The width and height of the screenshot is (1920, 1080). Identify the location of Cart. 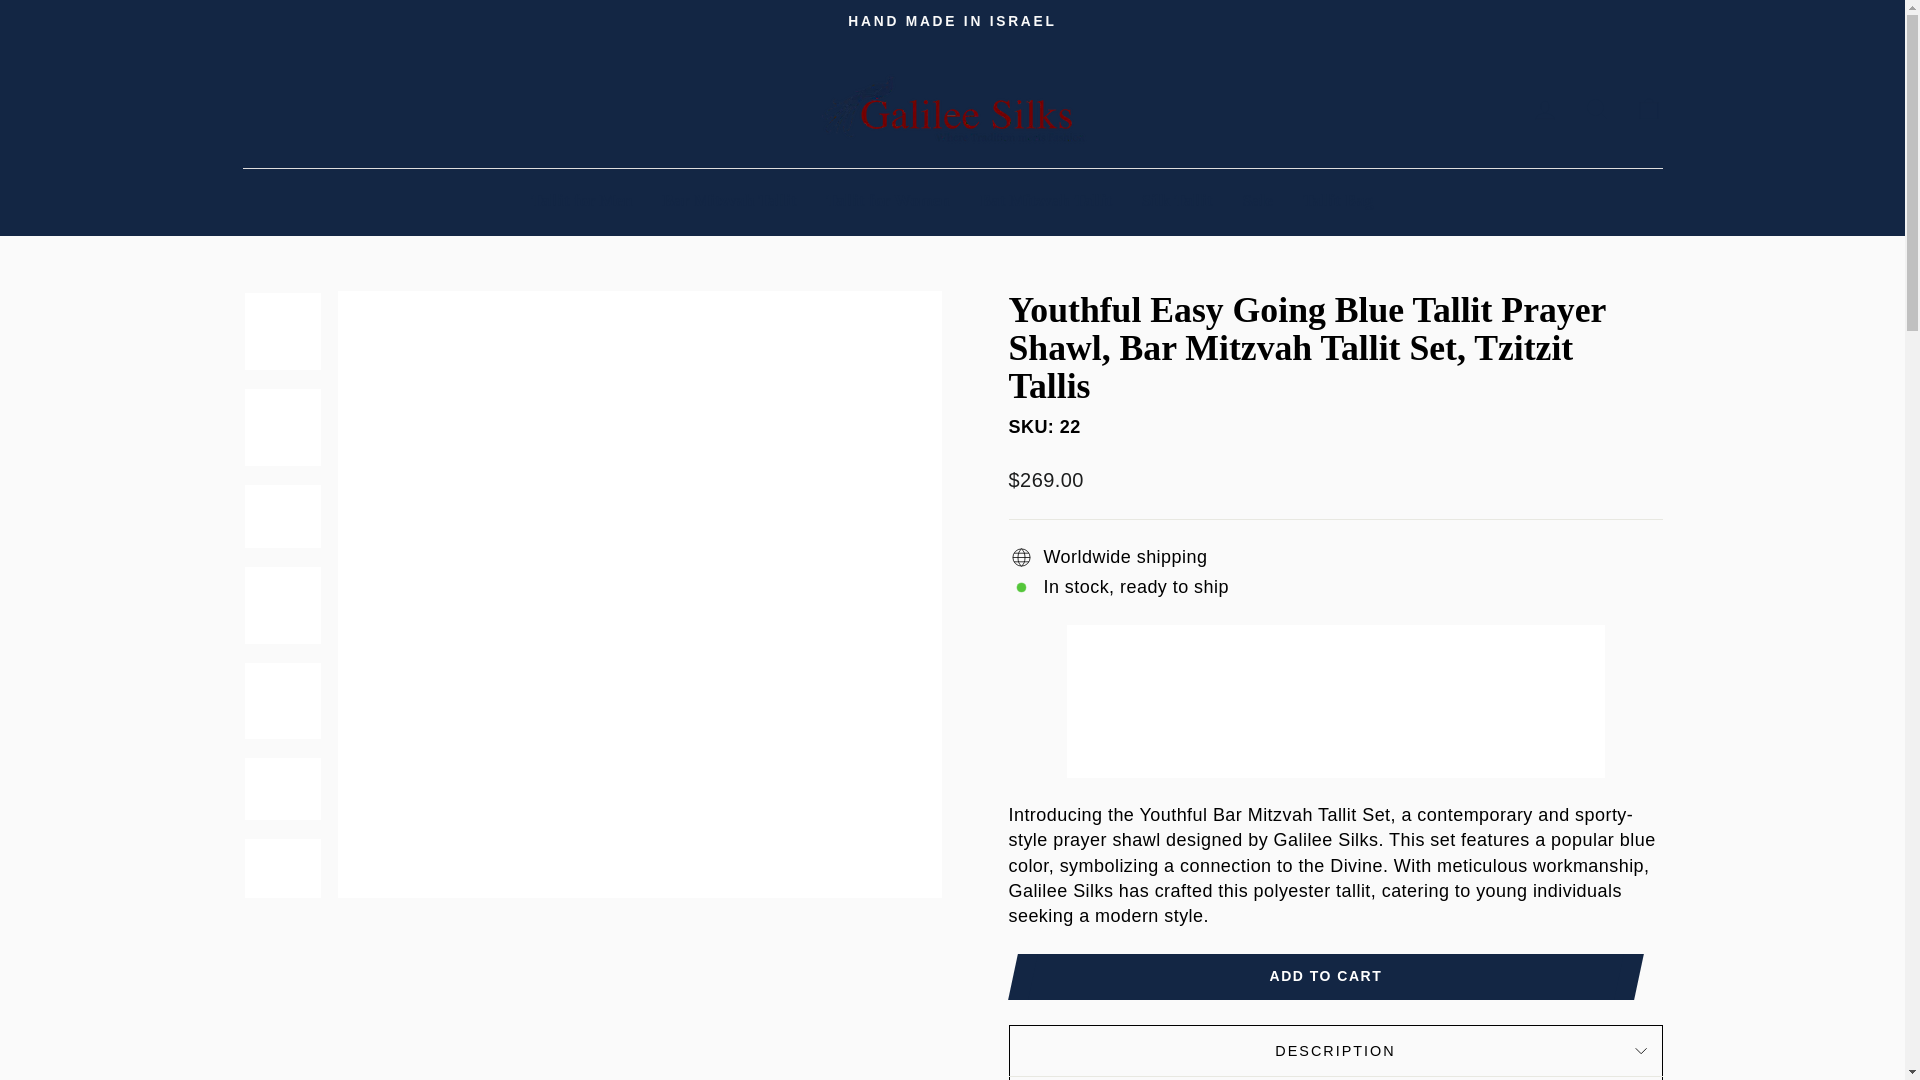
(1648, 108).